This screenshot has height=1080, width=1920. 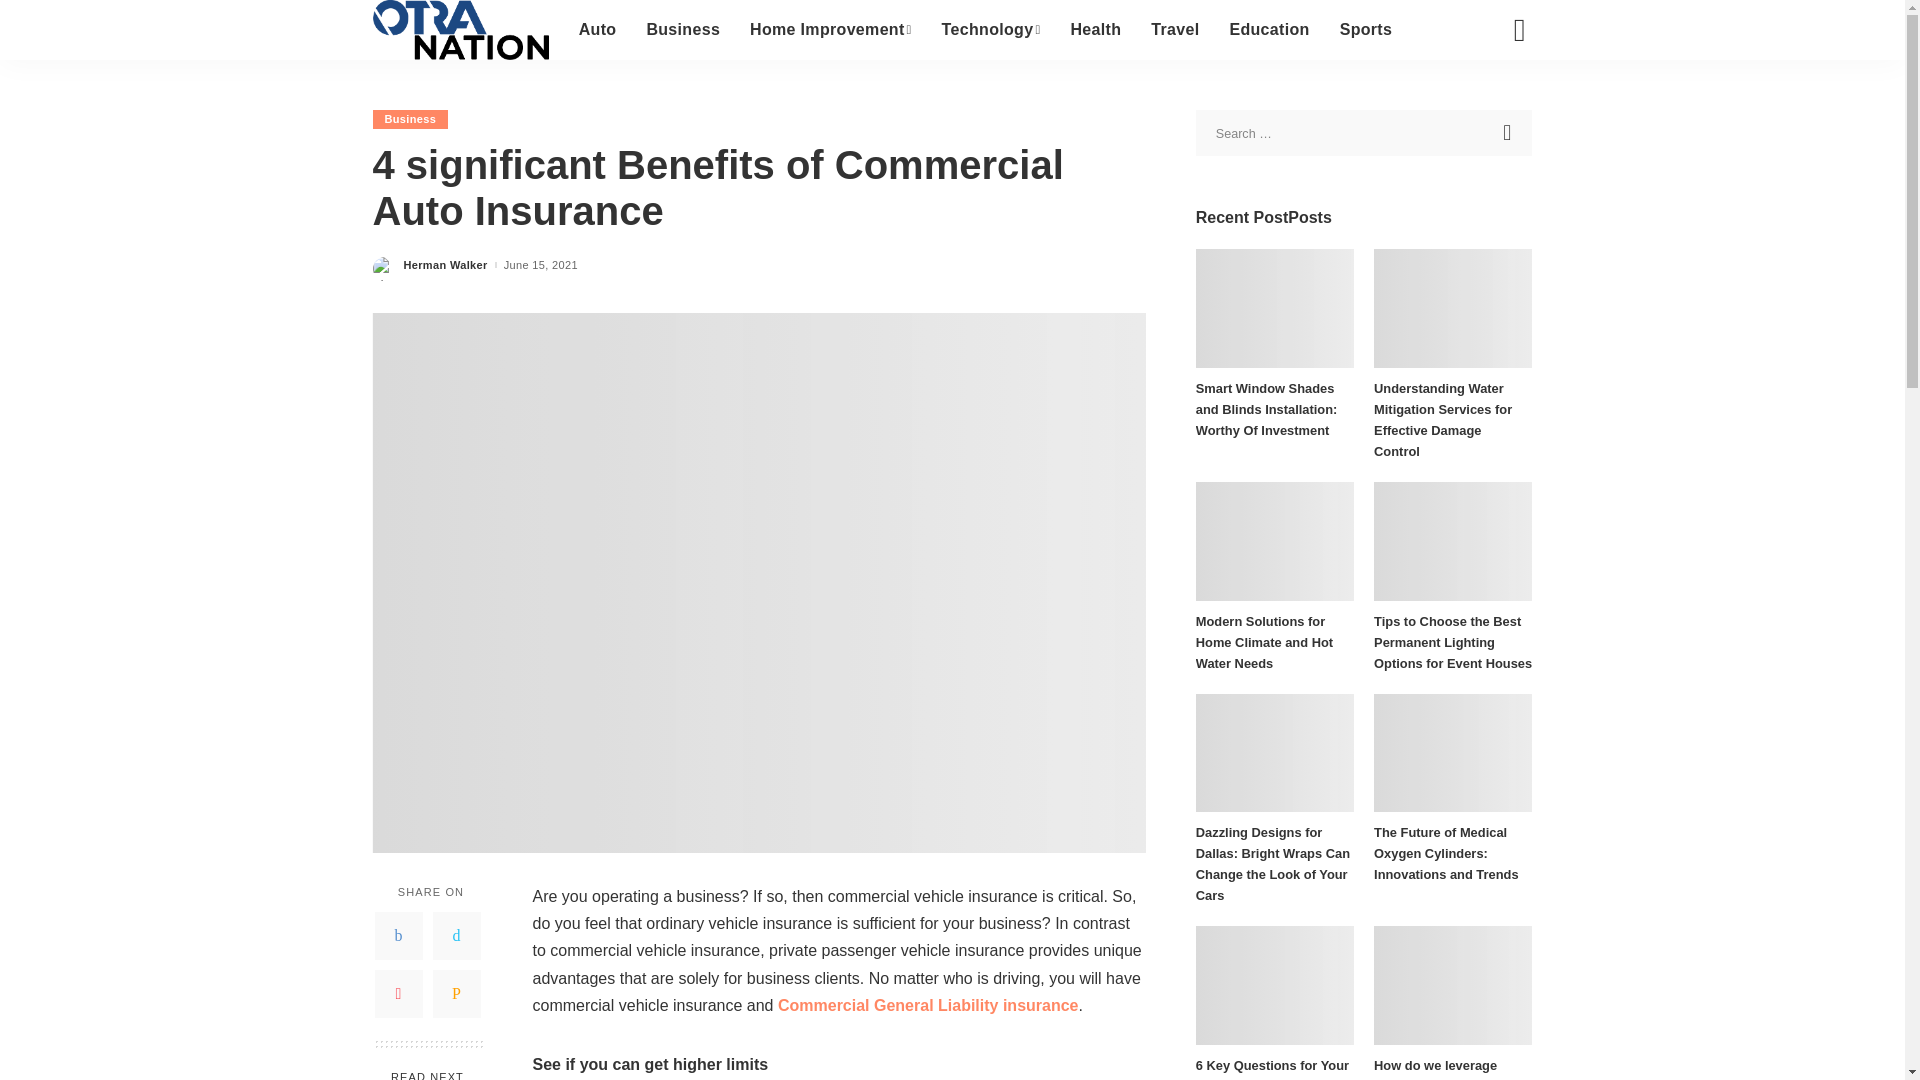 What do you see at coordinates (398, 994) in the screenshot?
I see `Pinterest` at bounding box center [398, 994].